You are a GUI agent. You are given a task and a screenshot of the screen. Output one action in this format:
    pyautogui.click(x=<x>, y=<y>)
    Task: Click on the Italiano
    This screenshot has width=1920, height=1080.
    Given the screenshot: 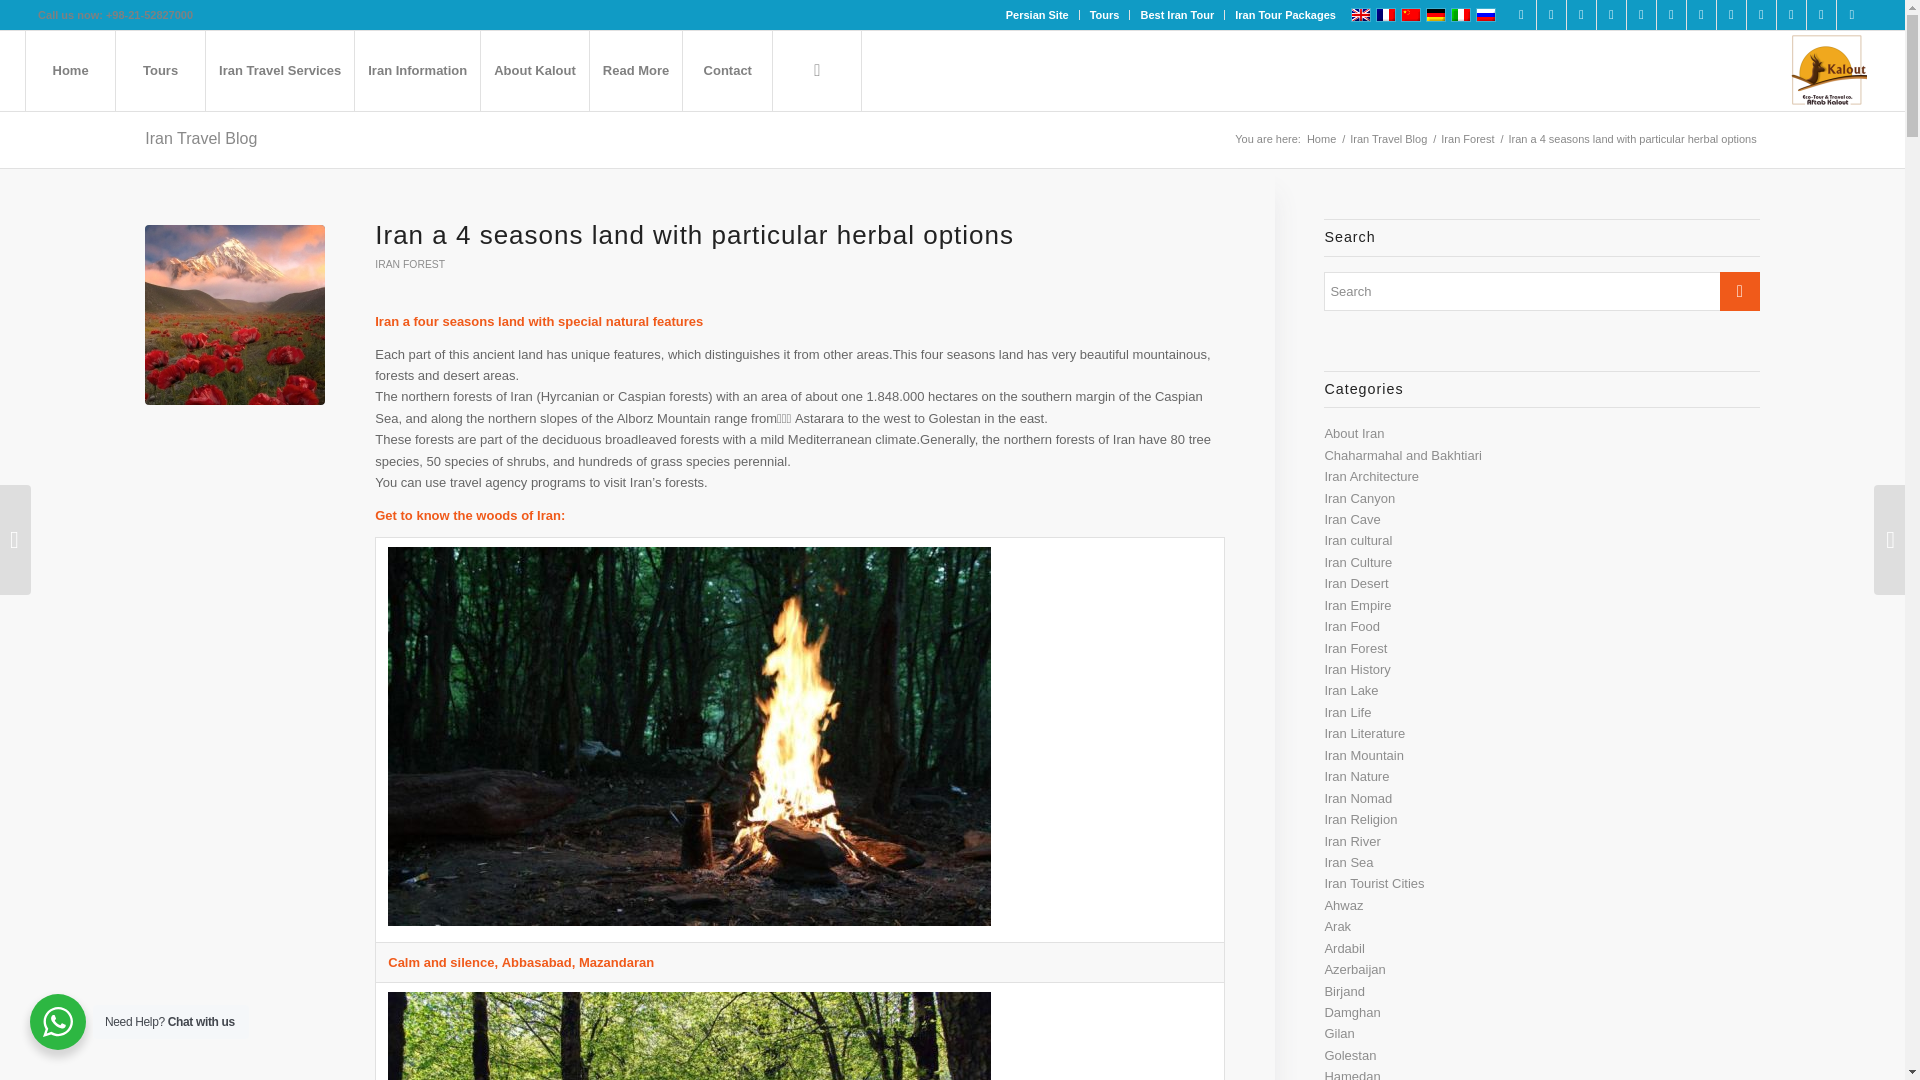 What is the action you would take?
    pyautogui.click(x=1460, y=14)
    